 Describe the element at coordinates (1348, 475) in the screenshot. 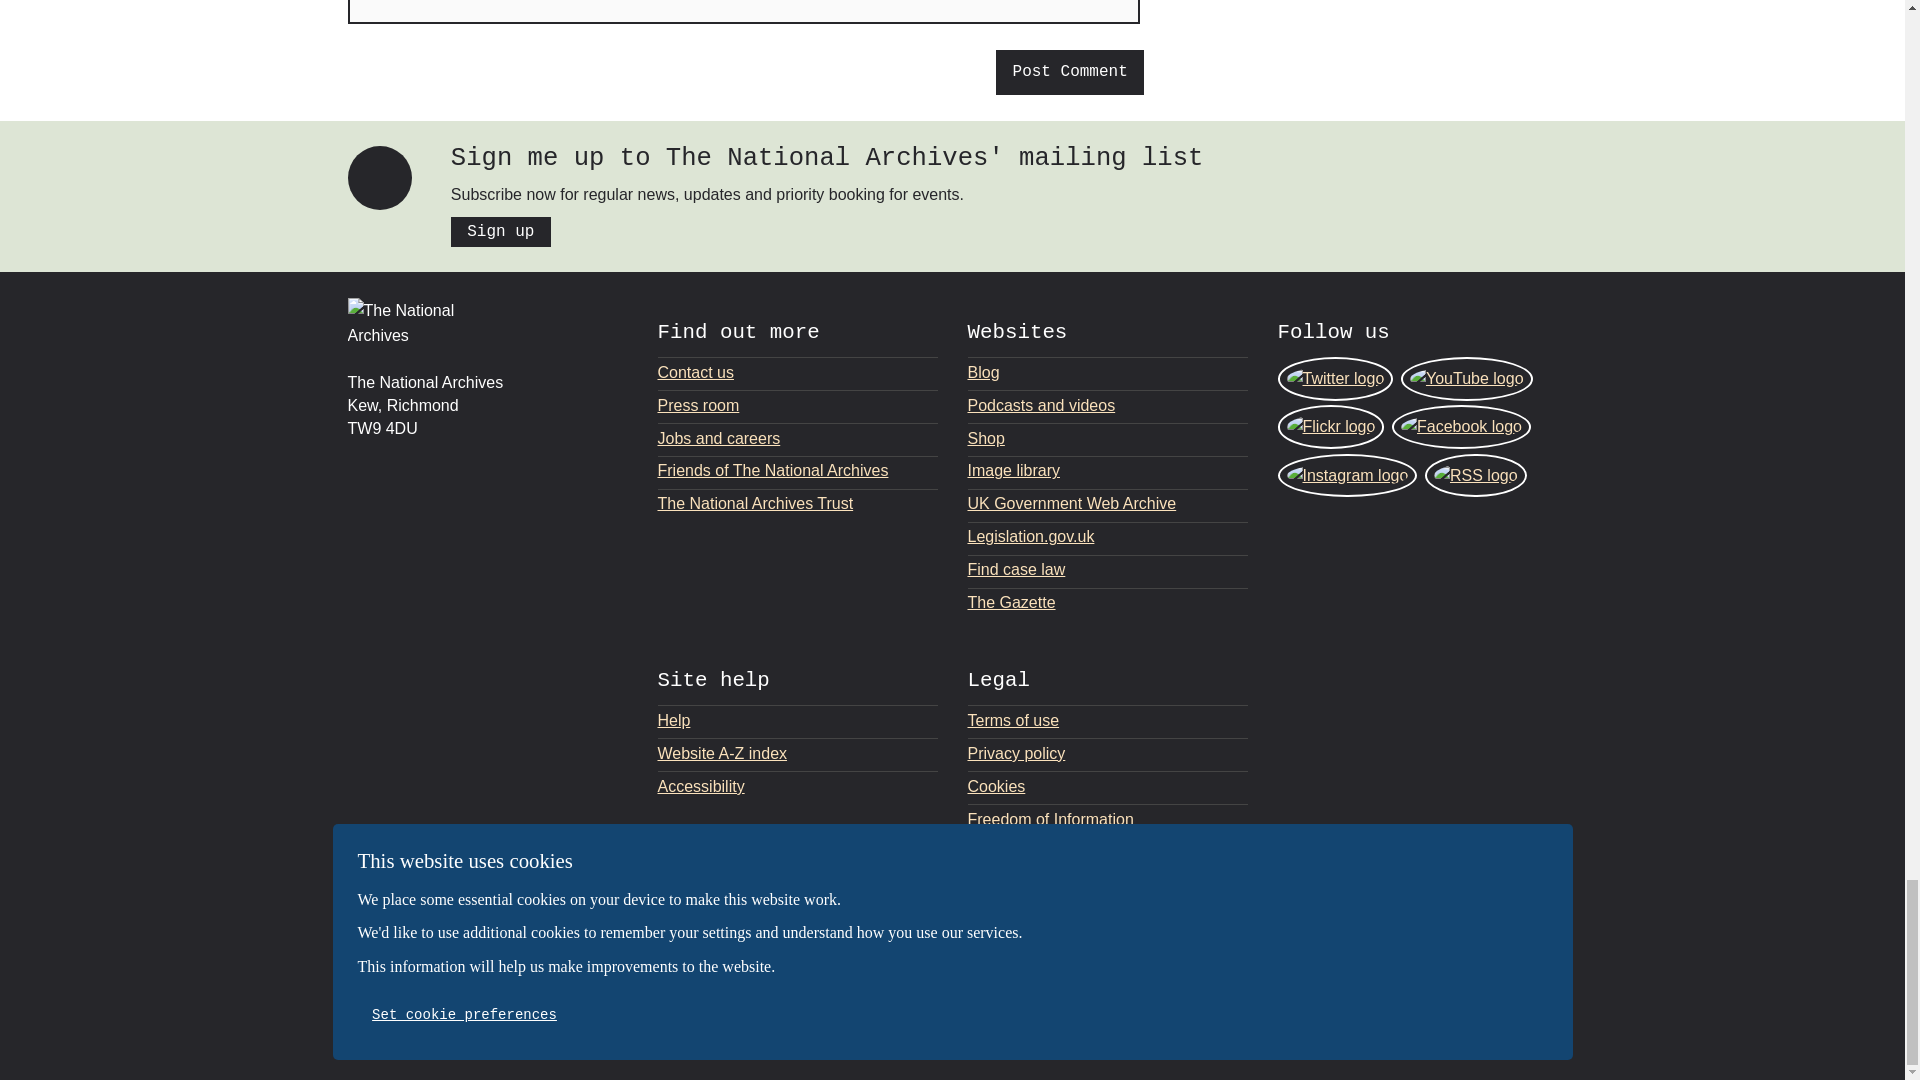

I see `Follow us on Instagram - Opens a new window` at that location.